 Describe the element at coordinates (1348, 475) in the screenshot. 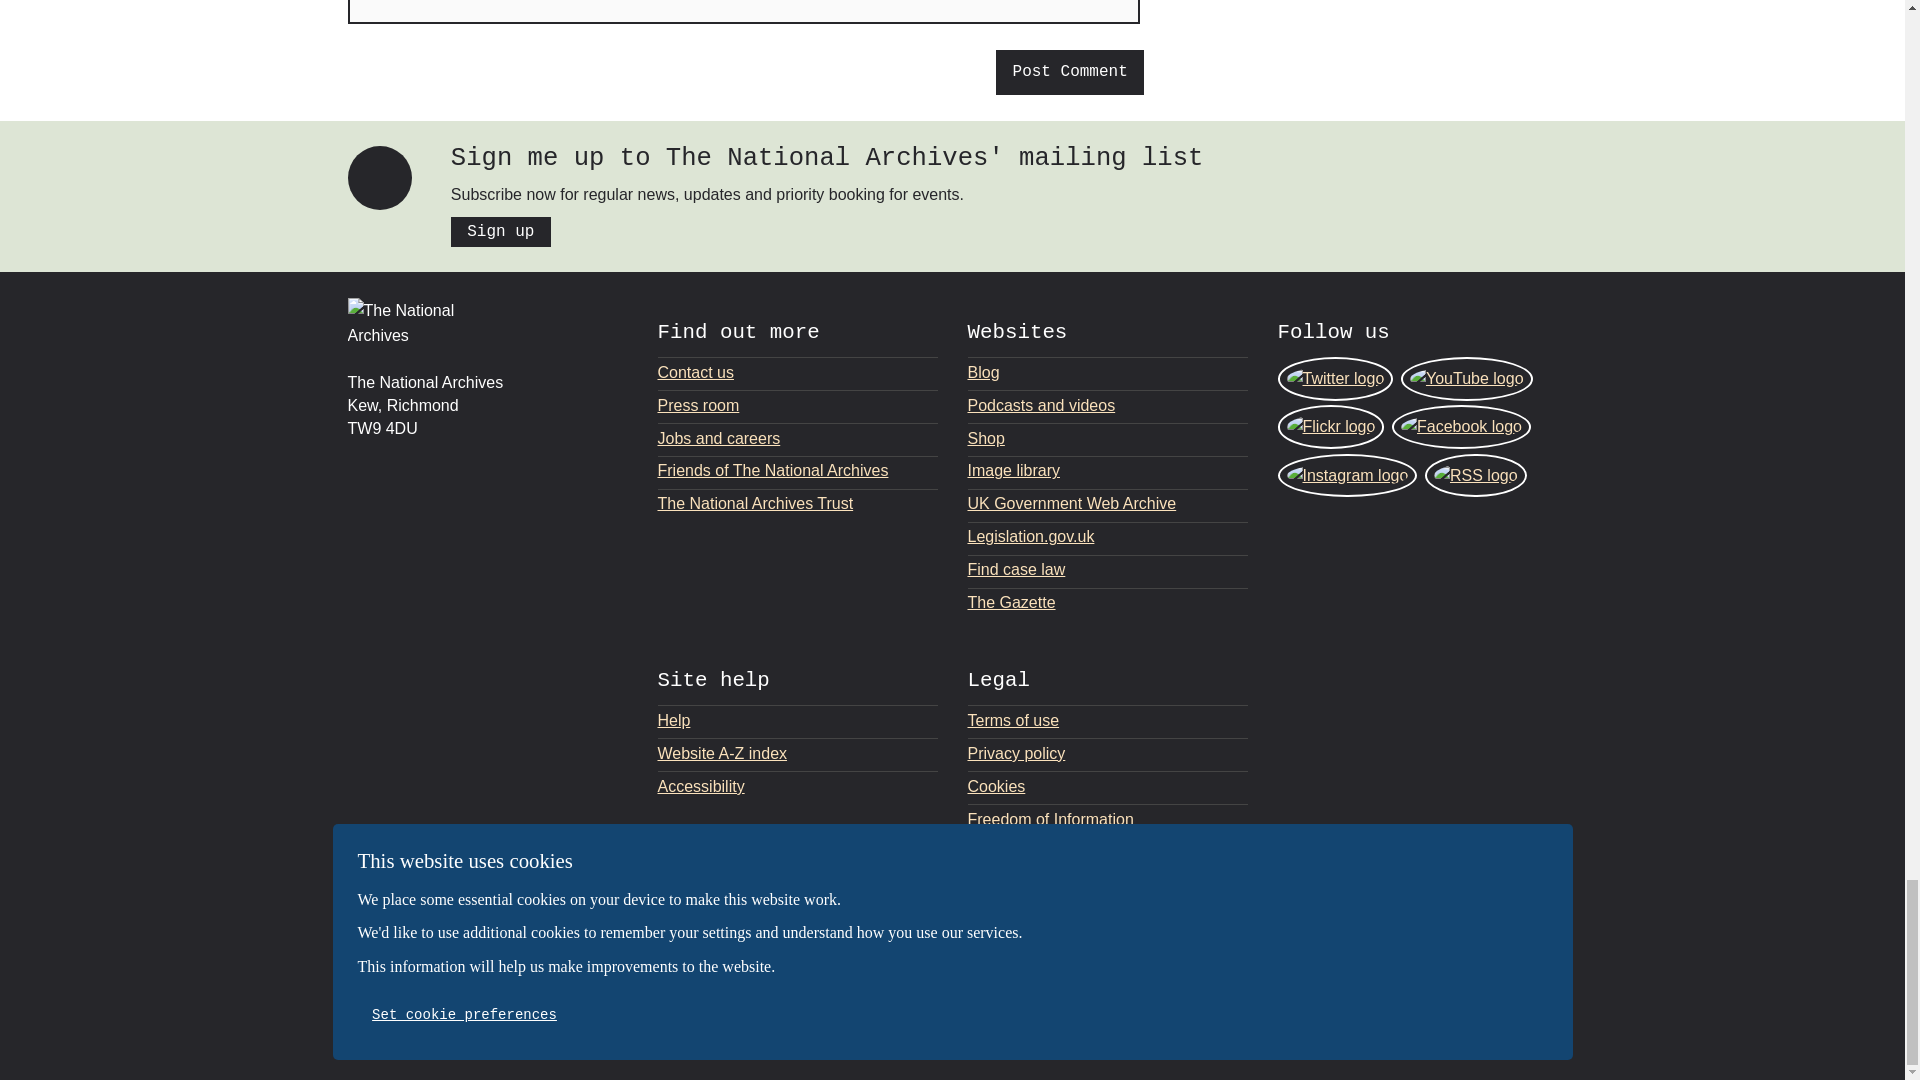

I see `Follow us on Instagram - Opens a new window` at that location.